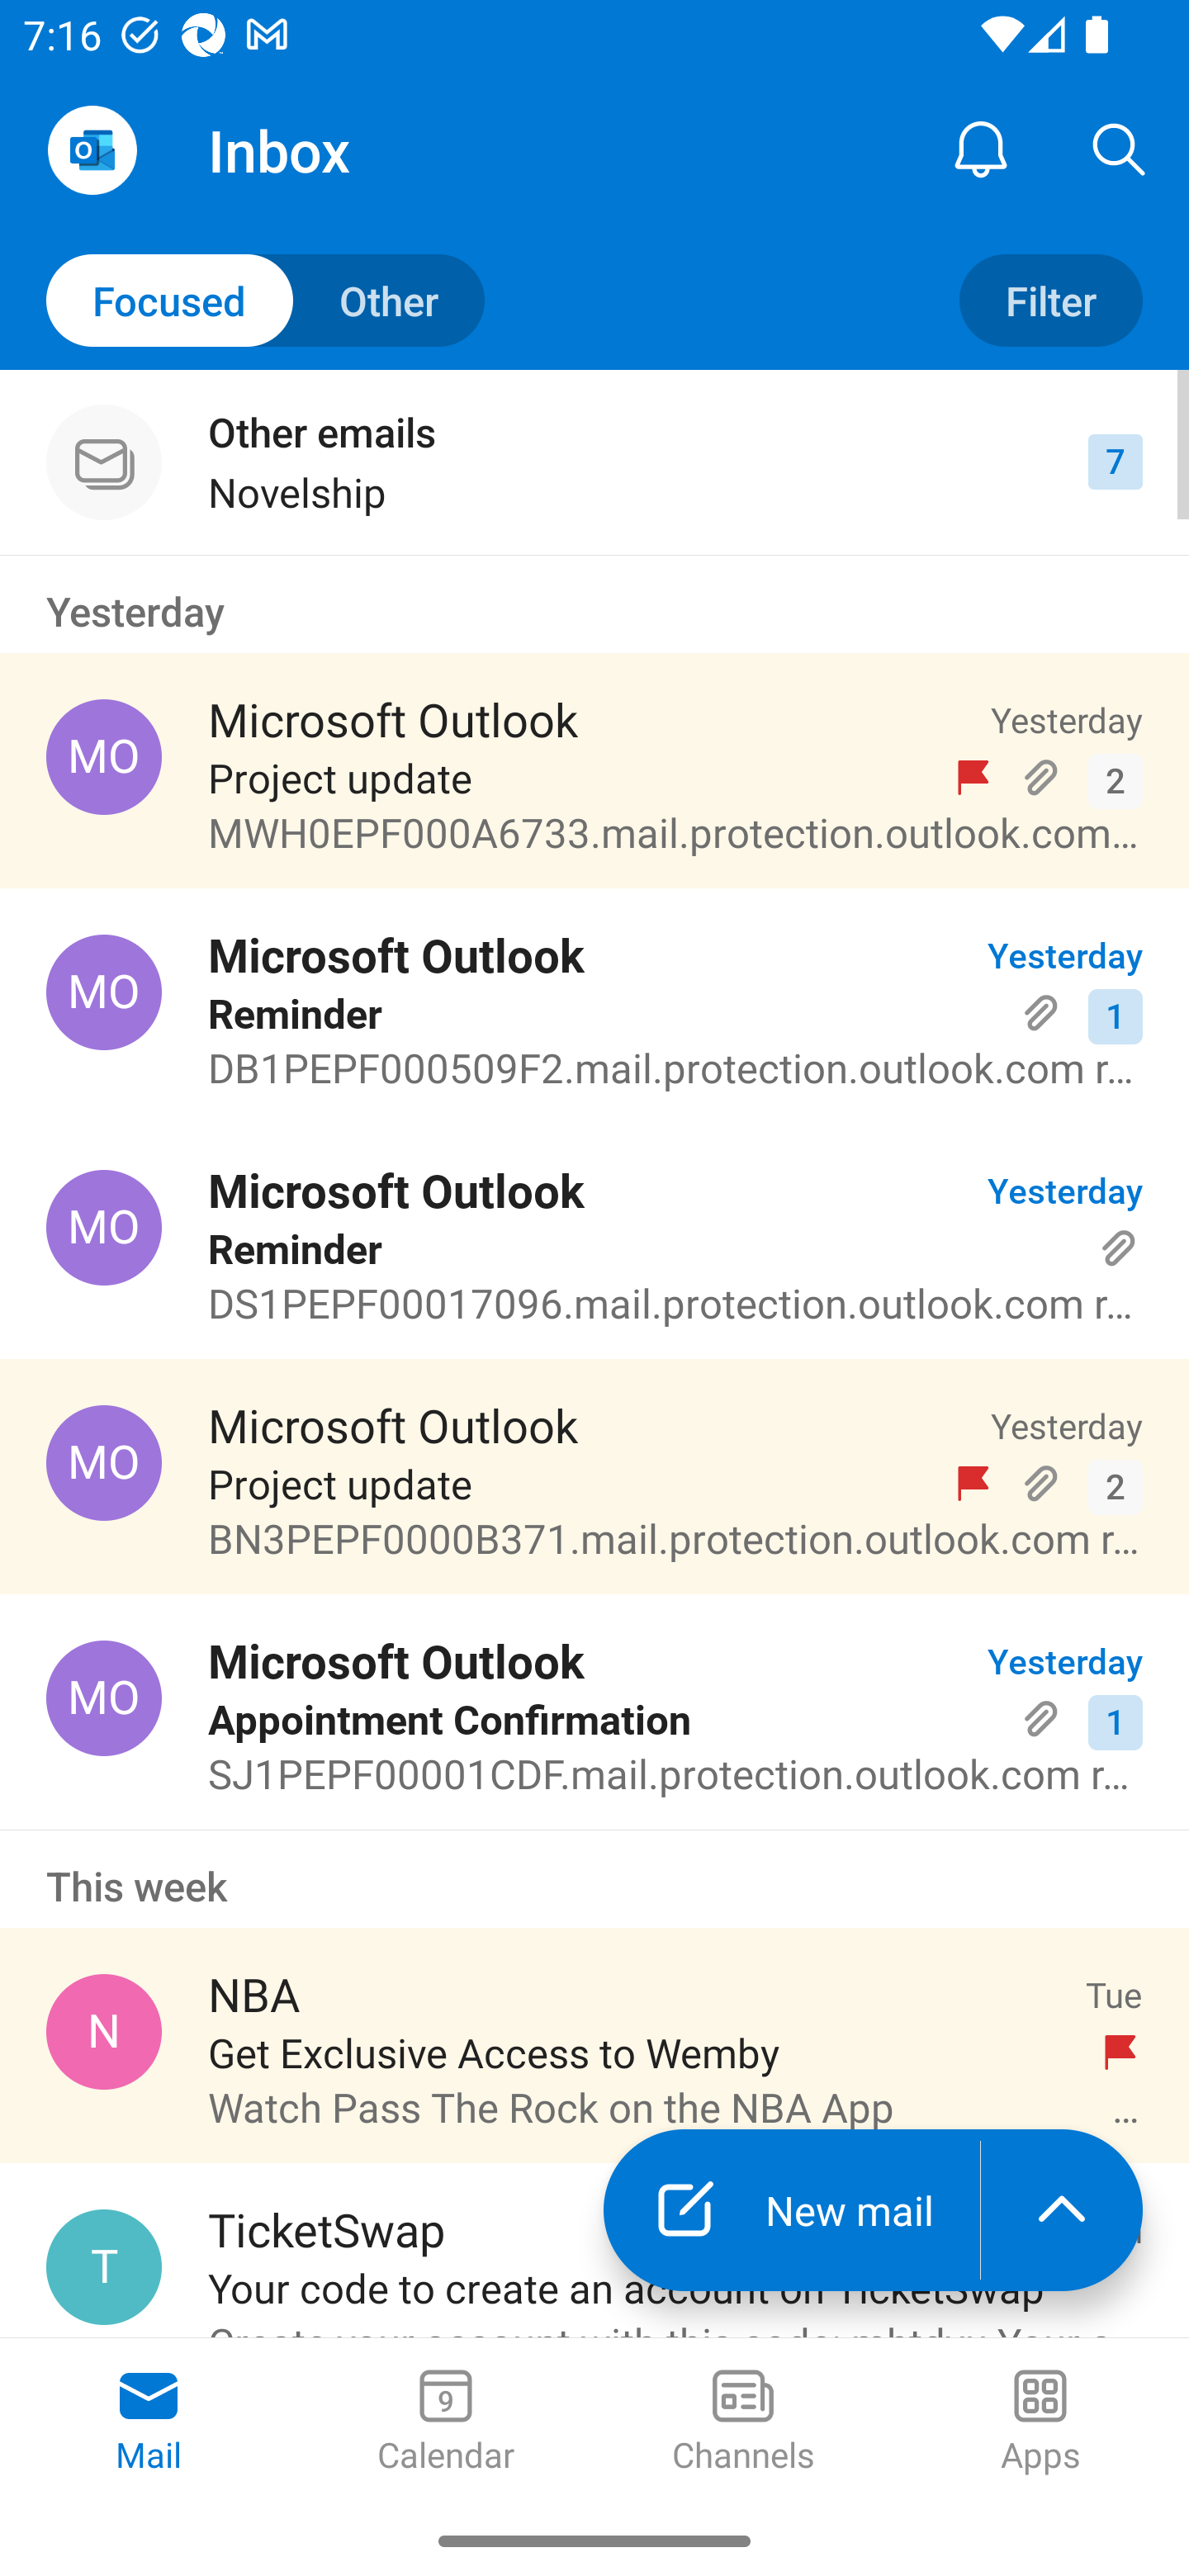 The height and width of the screenshot is (2576, 1189). Describe the element at coordinates (104, 2031) in the screenshot. I see `NBA, NBA@email.nba.com` at that location.